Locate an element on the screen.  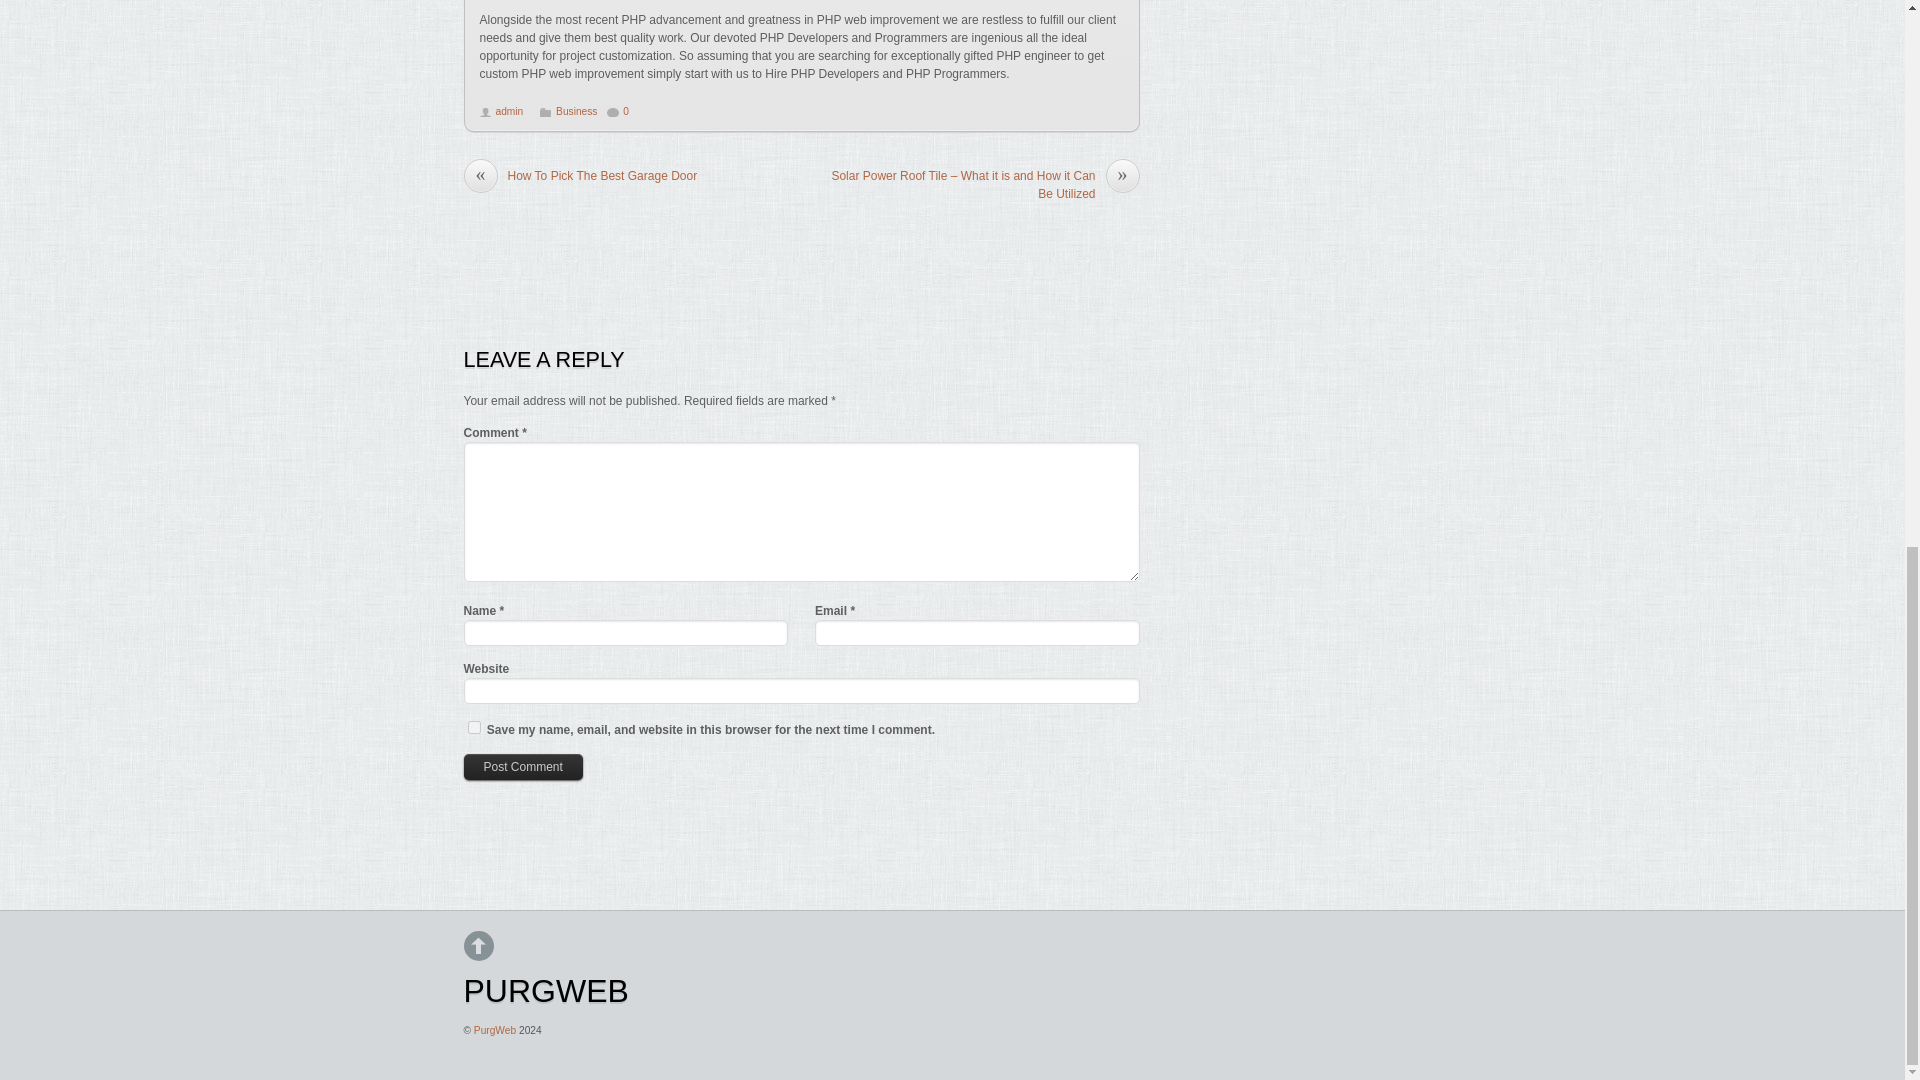
Business is located at coordinates (576, 110).